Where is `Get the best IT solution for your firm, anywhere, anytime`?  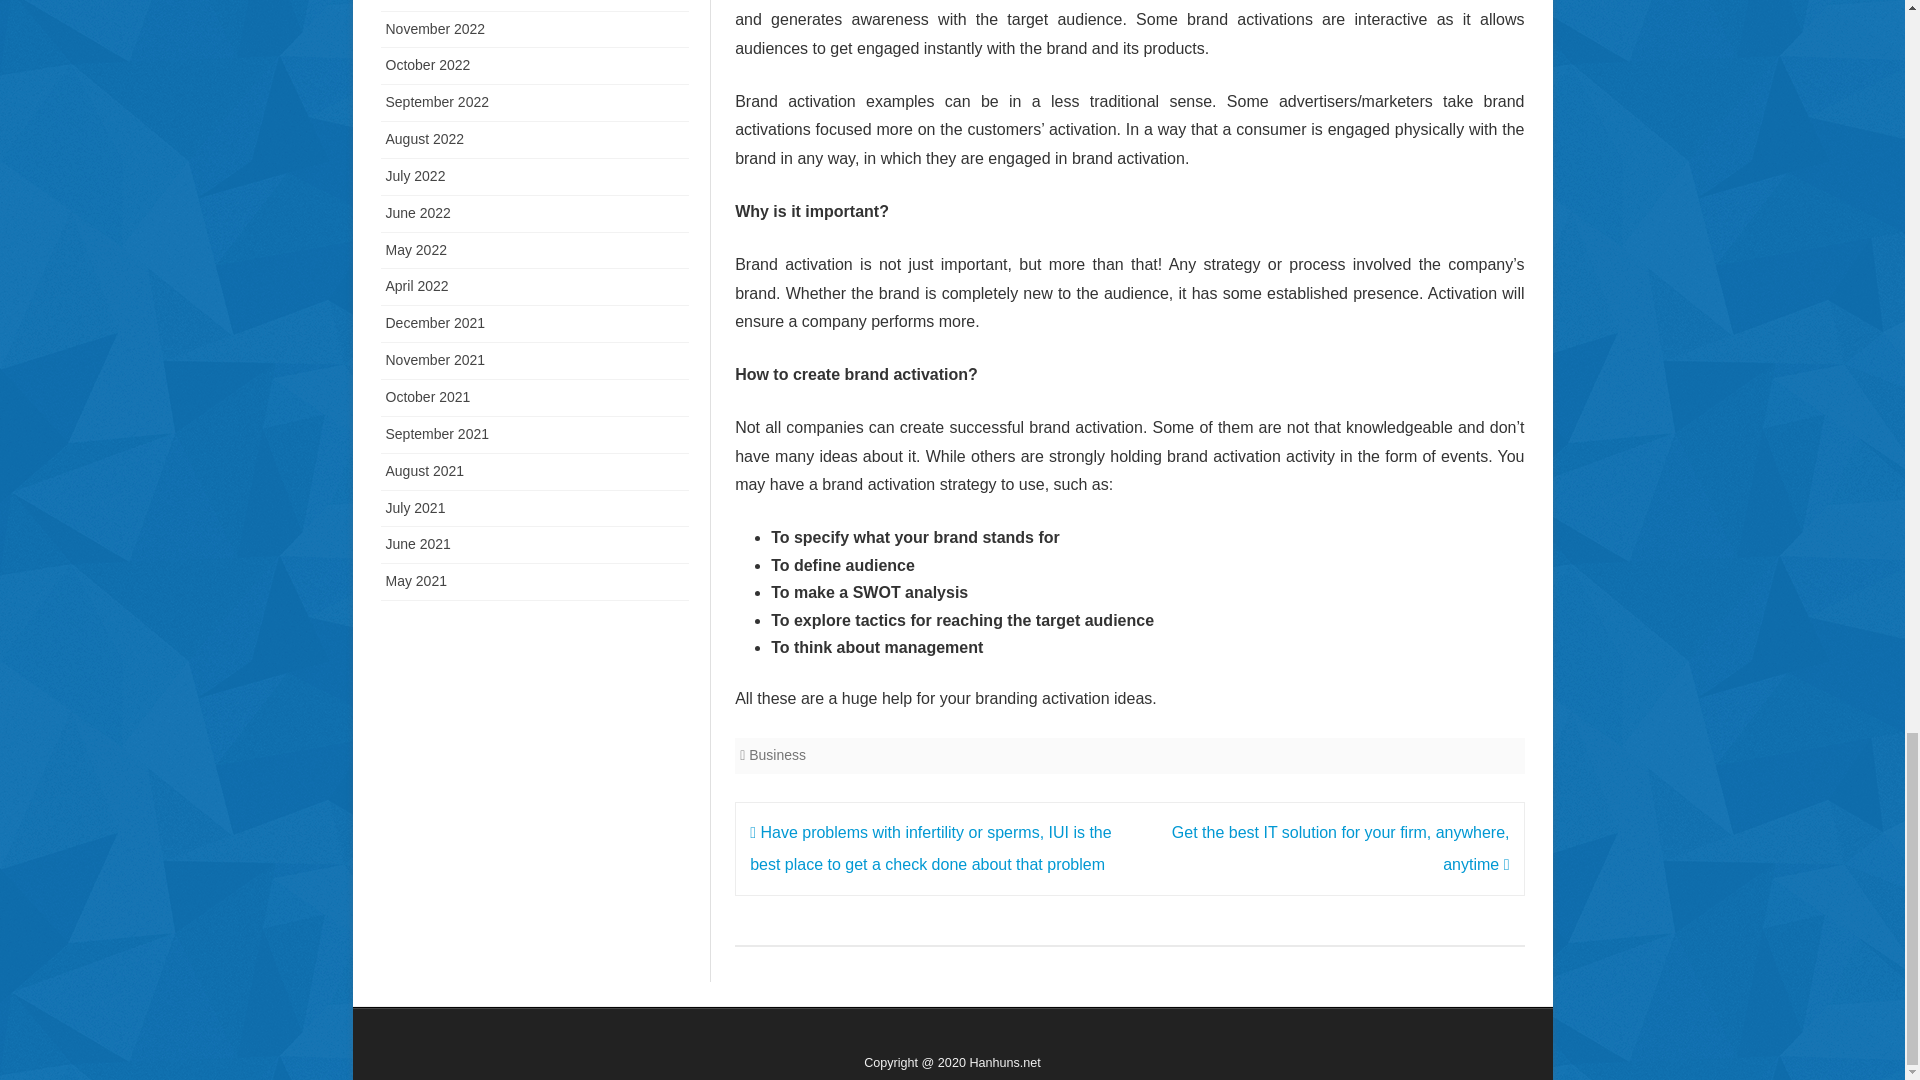
Get the best IT solution for your firm, anywhere, anytime is located at coordinates (1340, 848).